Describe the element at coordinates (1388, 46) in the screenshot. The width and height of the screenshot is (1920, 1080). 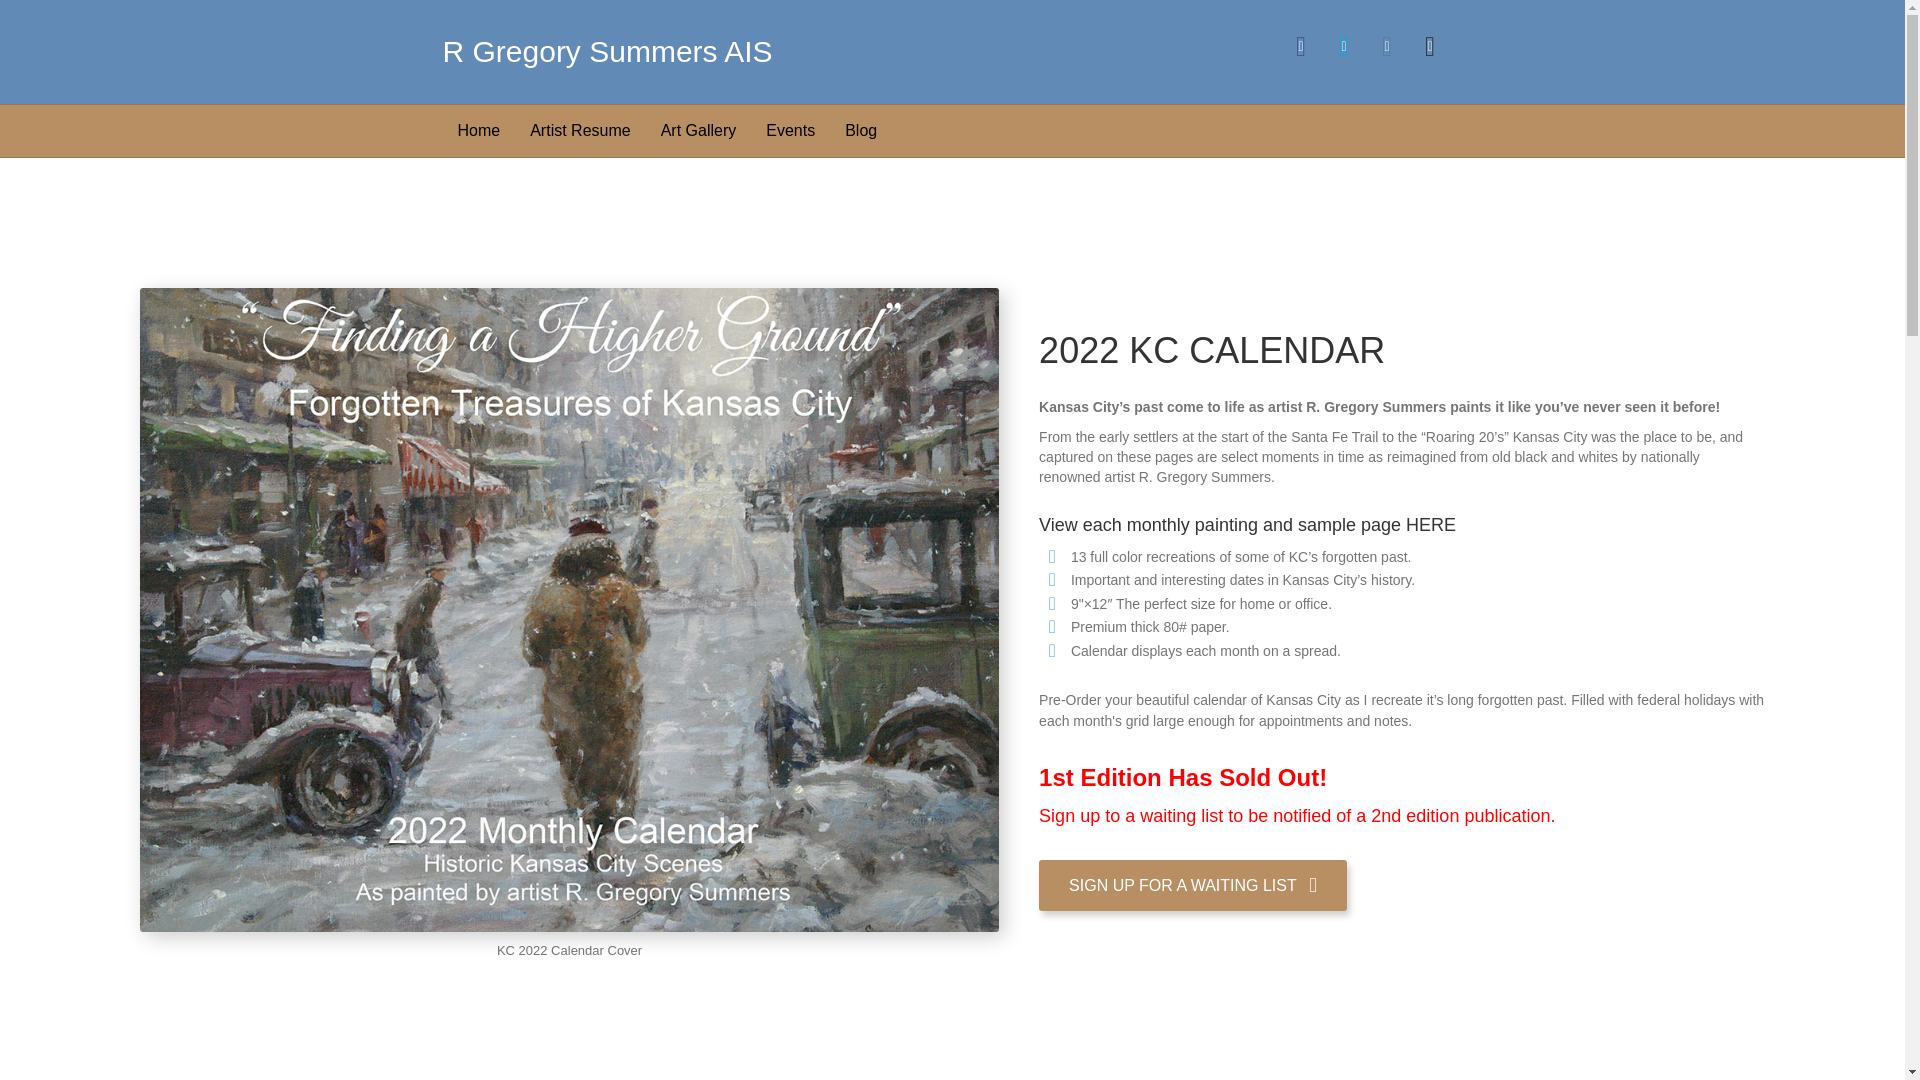
I see `Instagram` at that location.